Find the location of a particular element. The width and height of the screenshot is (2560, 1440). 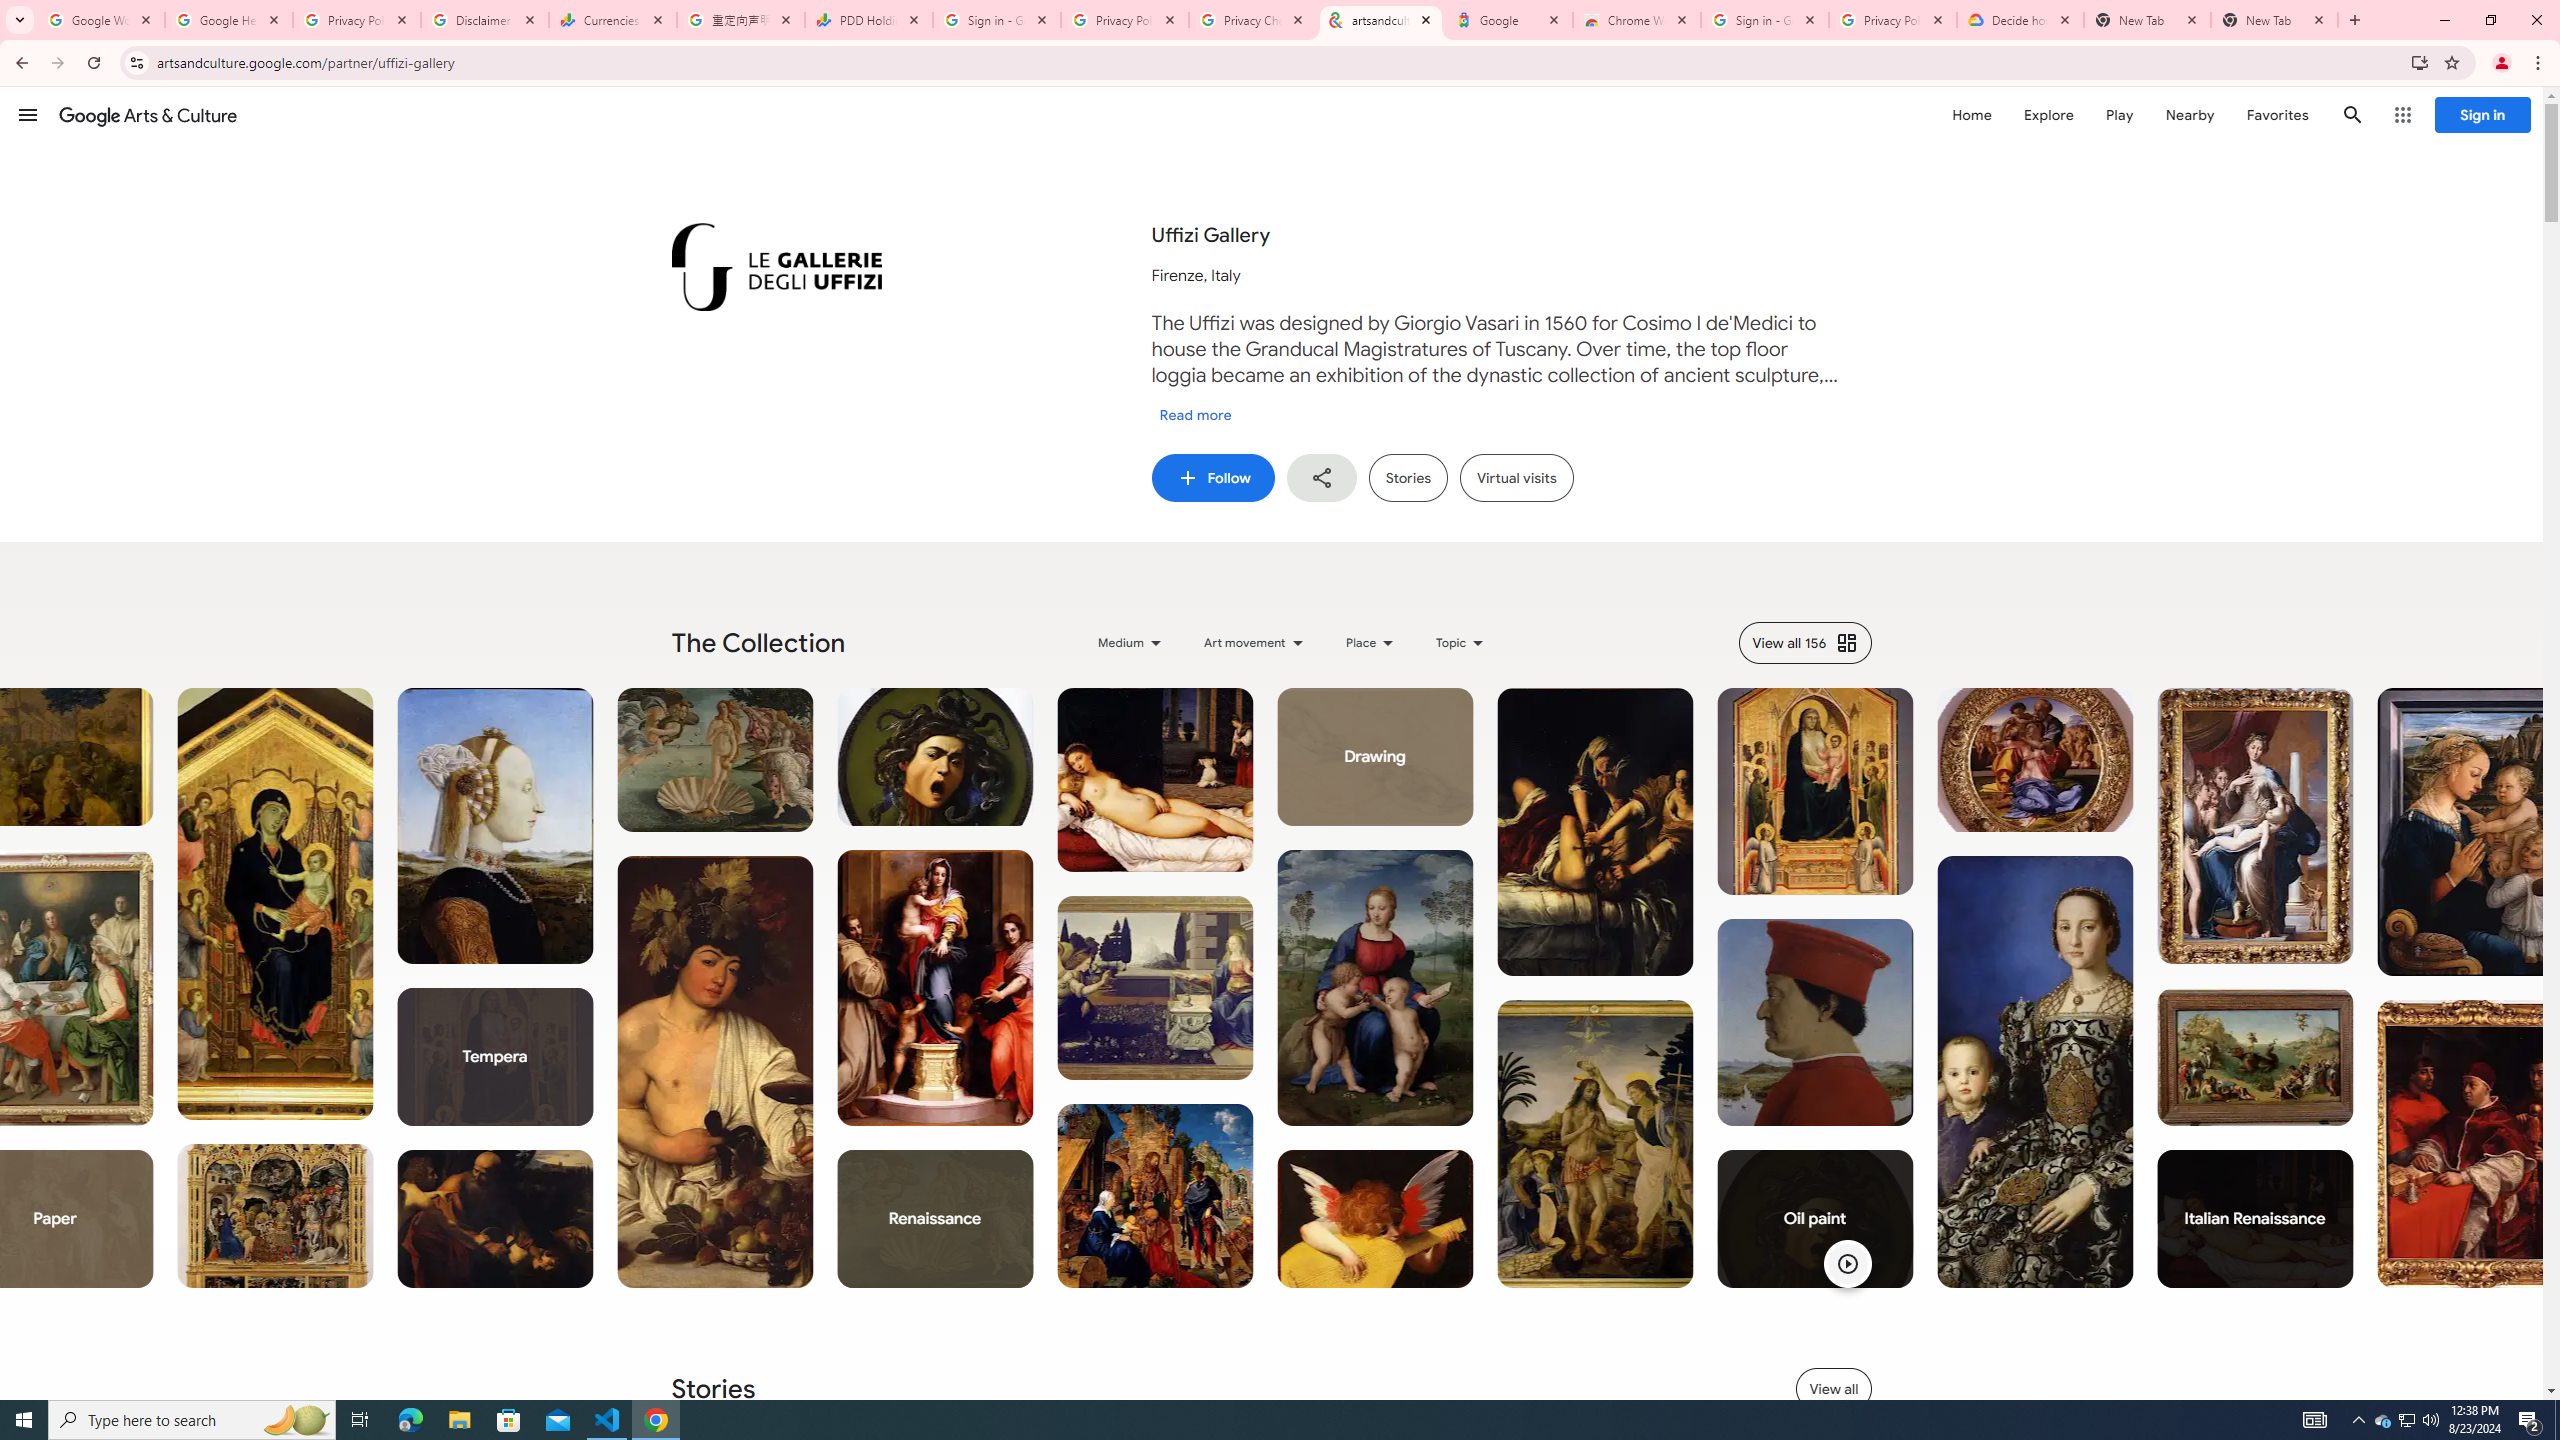

Read more is located at coordinates (1196, 415).